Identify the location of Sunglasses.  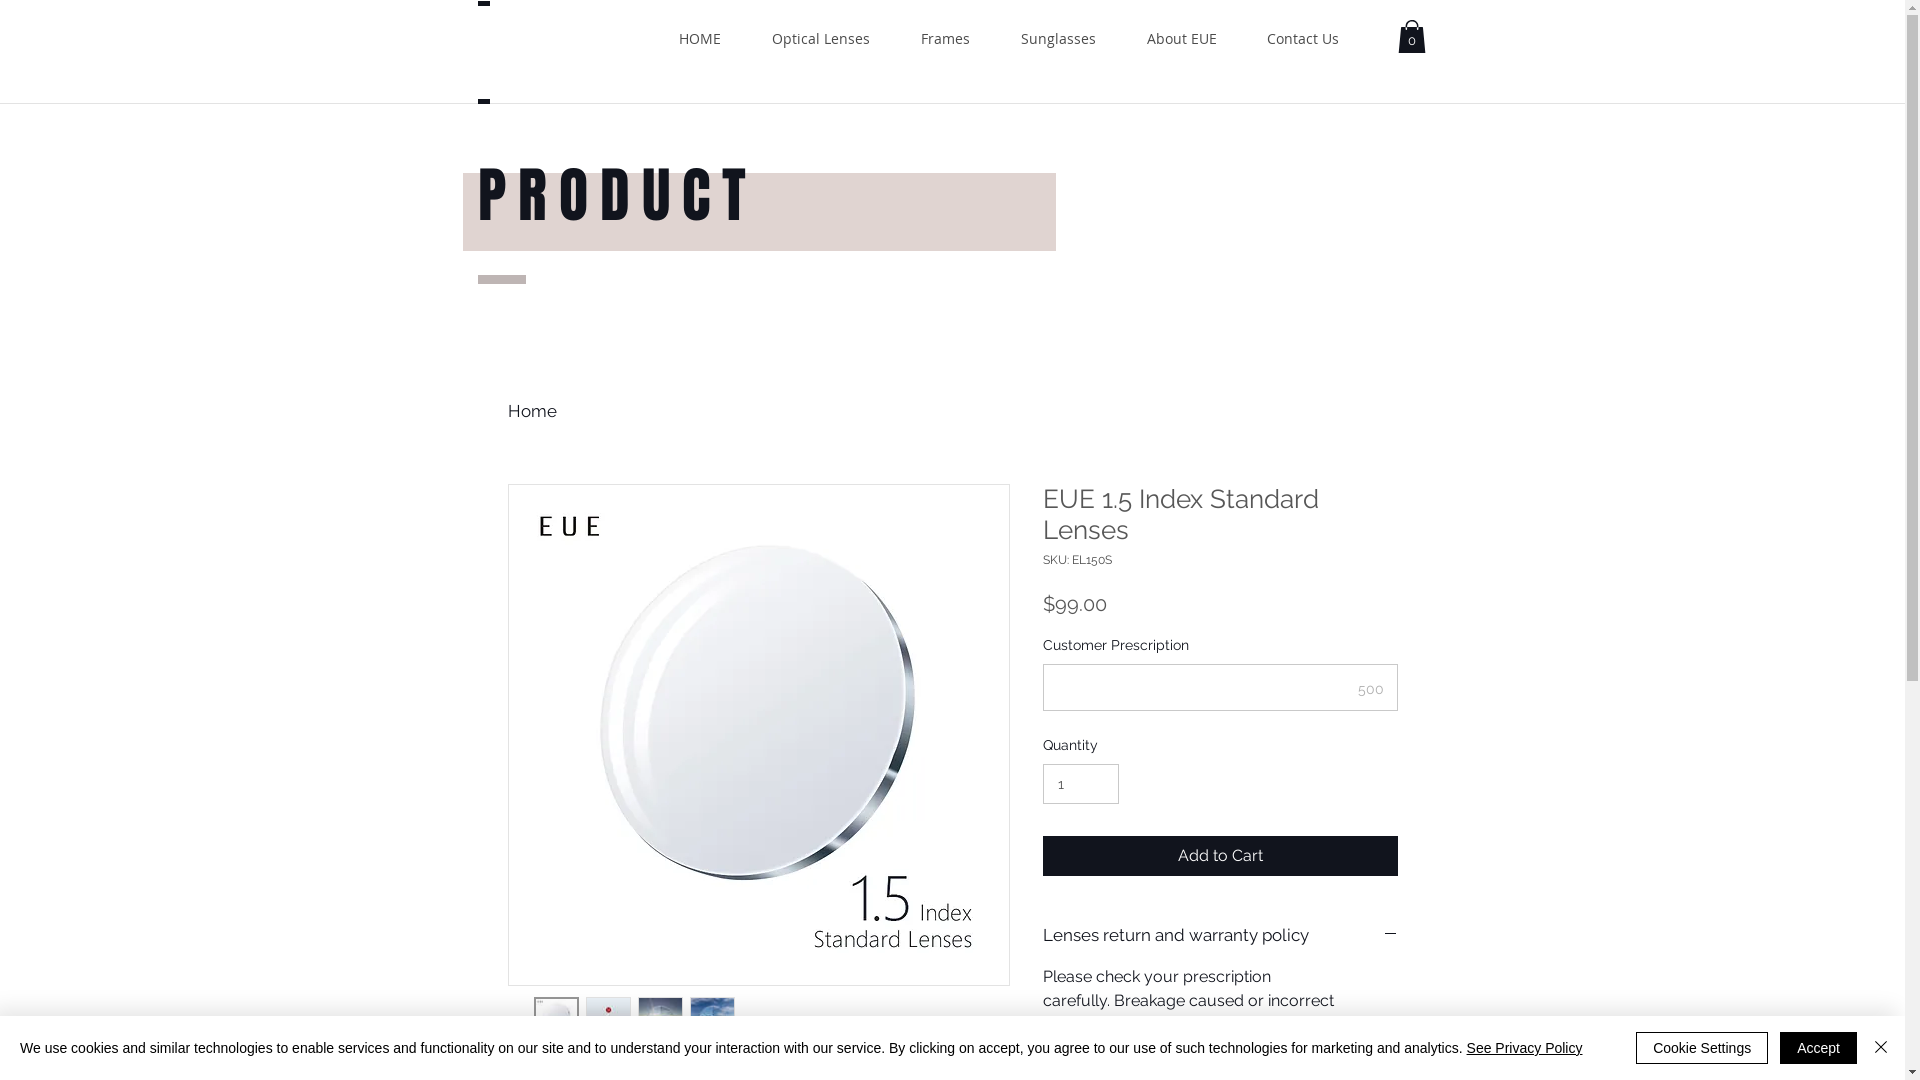
(1059, 38).